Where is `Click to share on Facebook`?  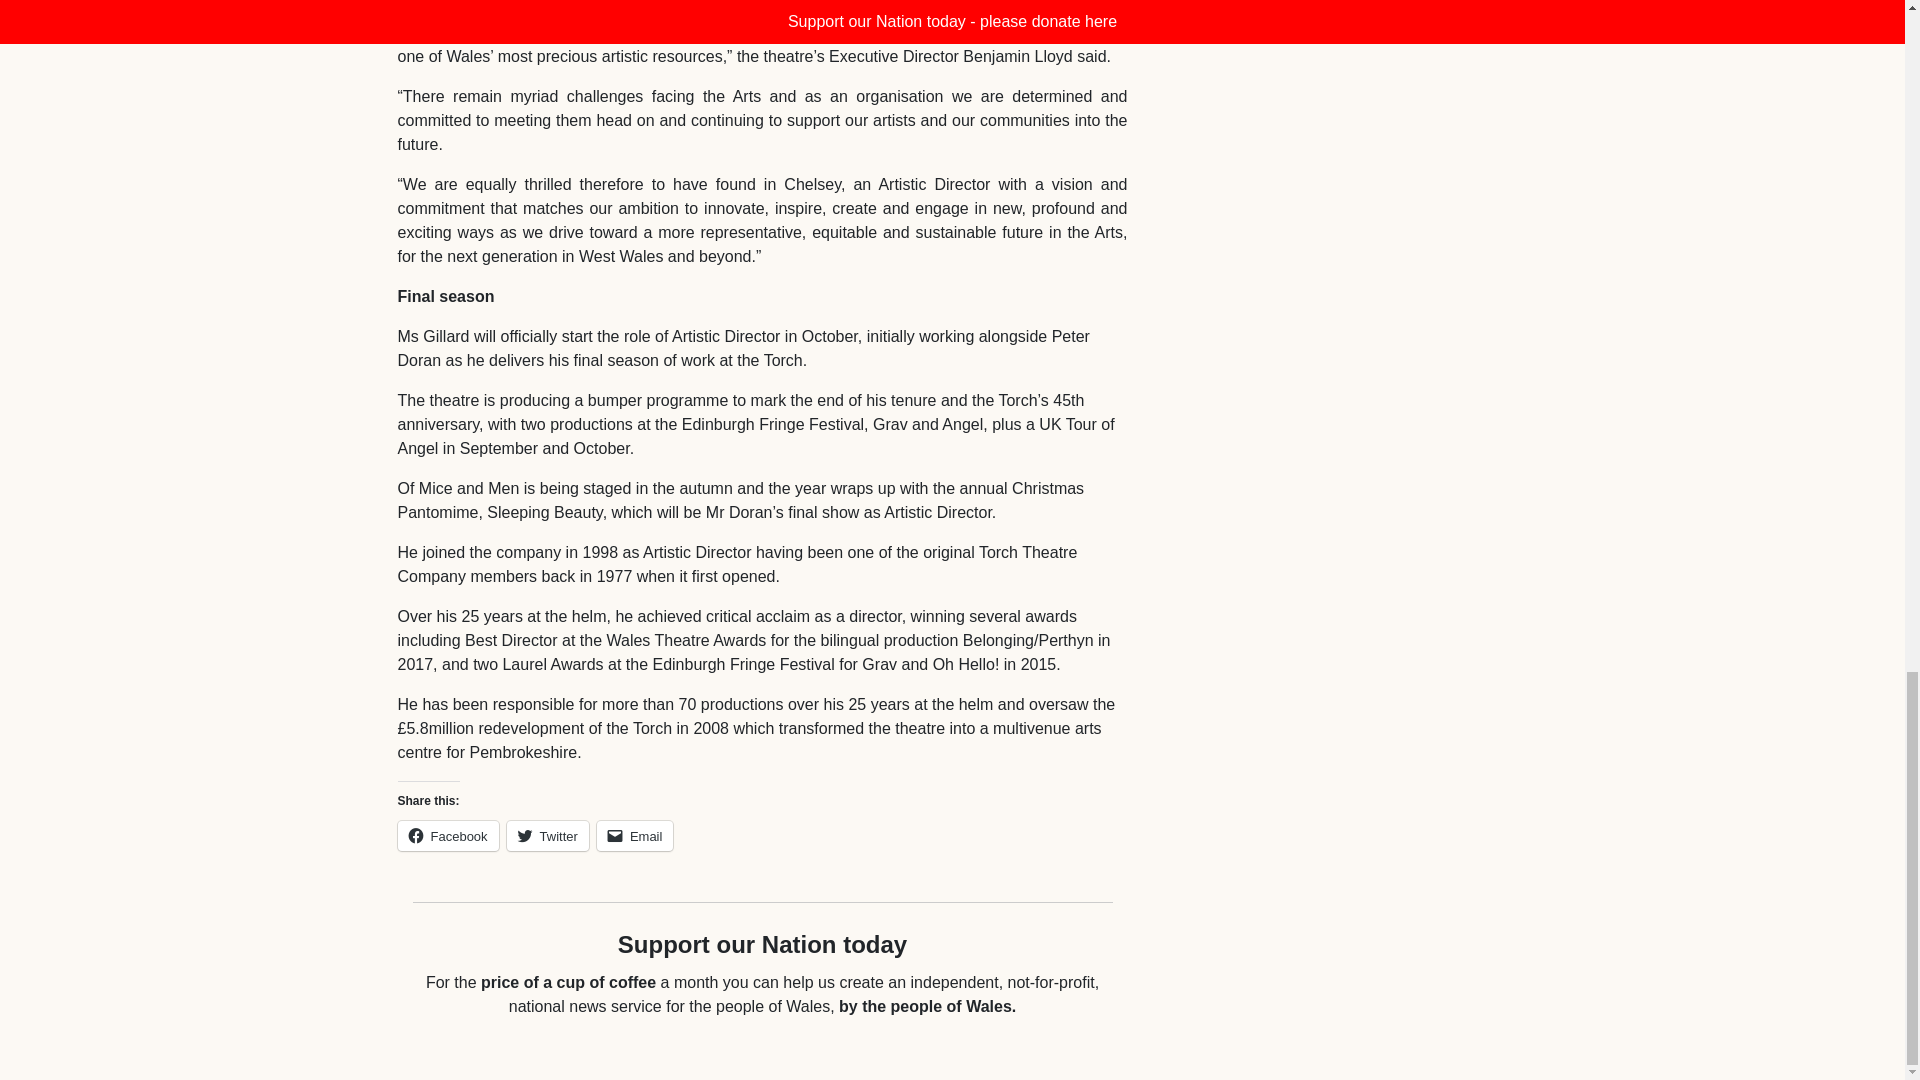 Click to share on Facebook is located at coordinates (448, 836).